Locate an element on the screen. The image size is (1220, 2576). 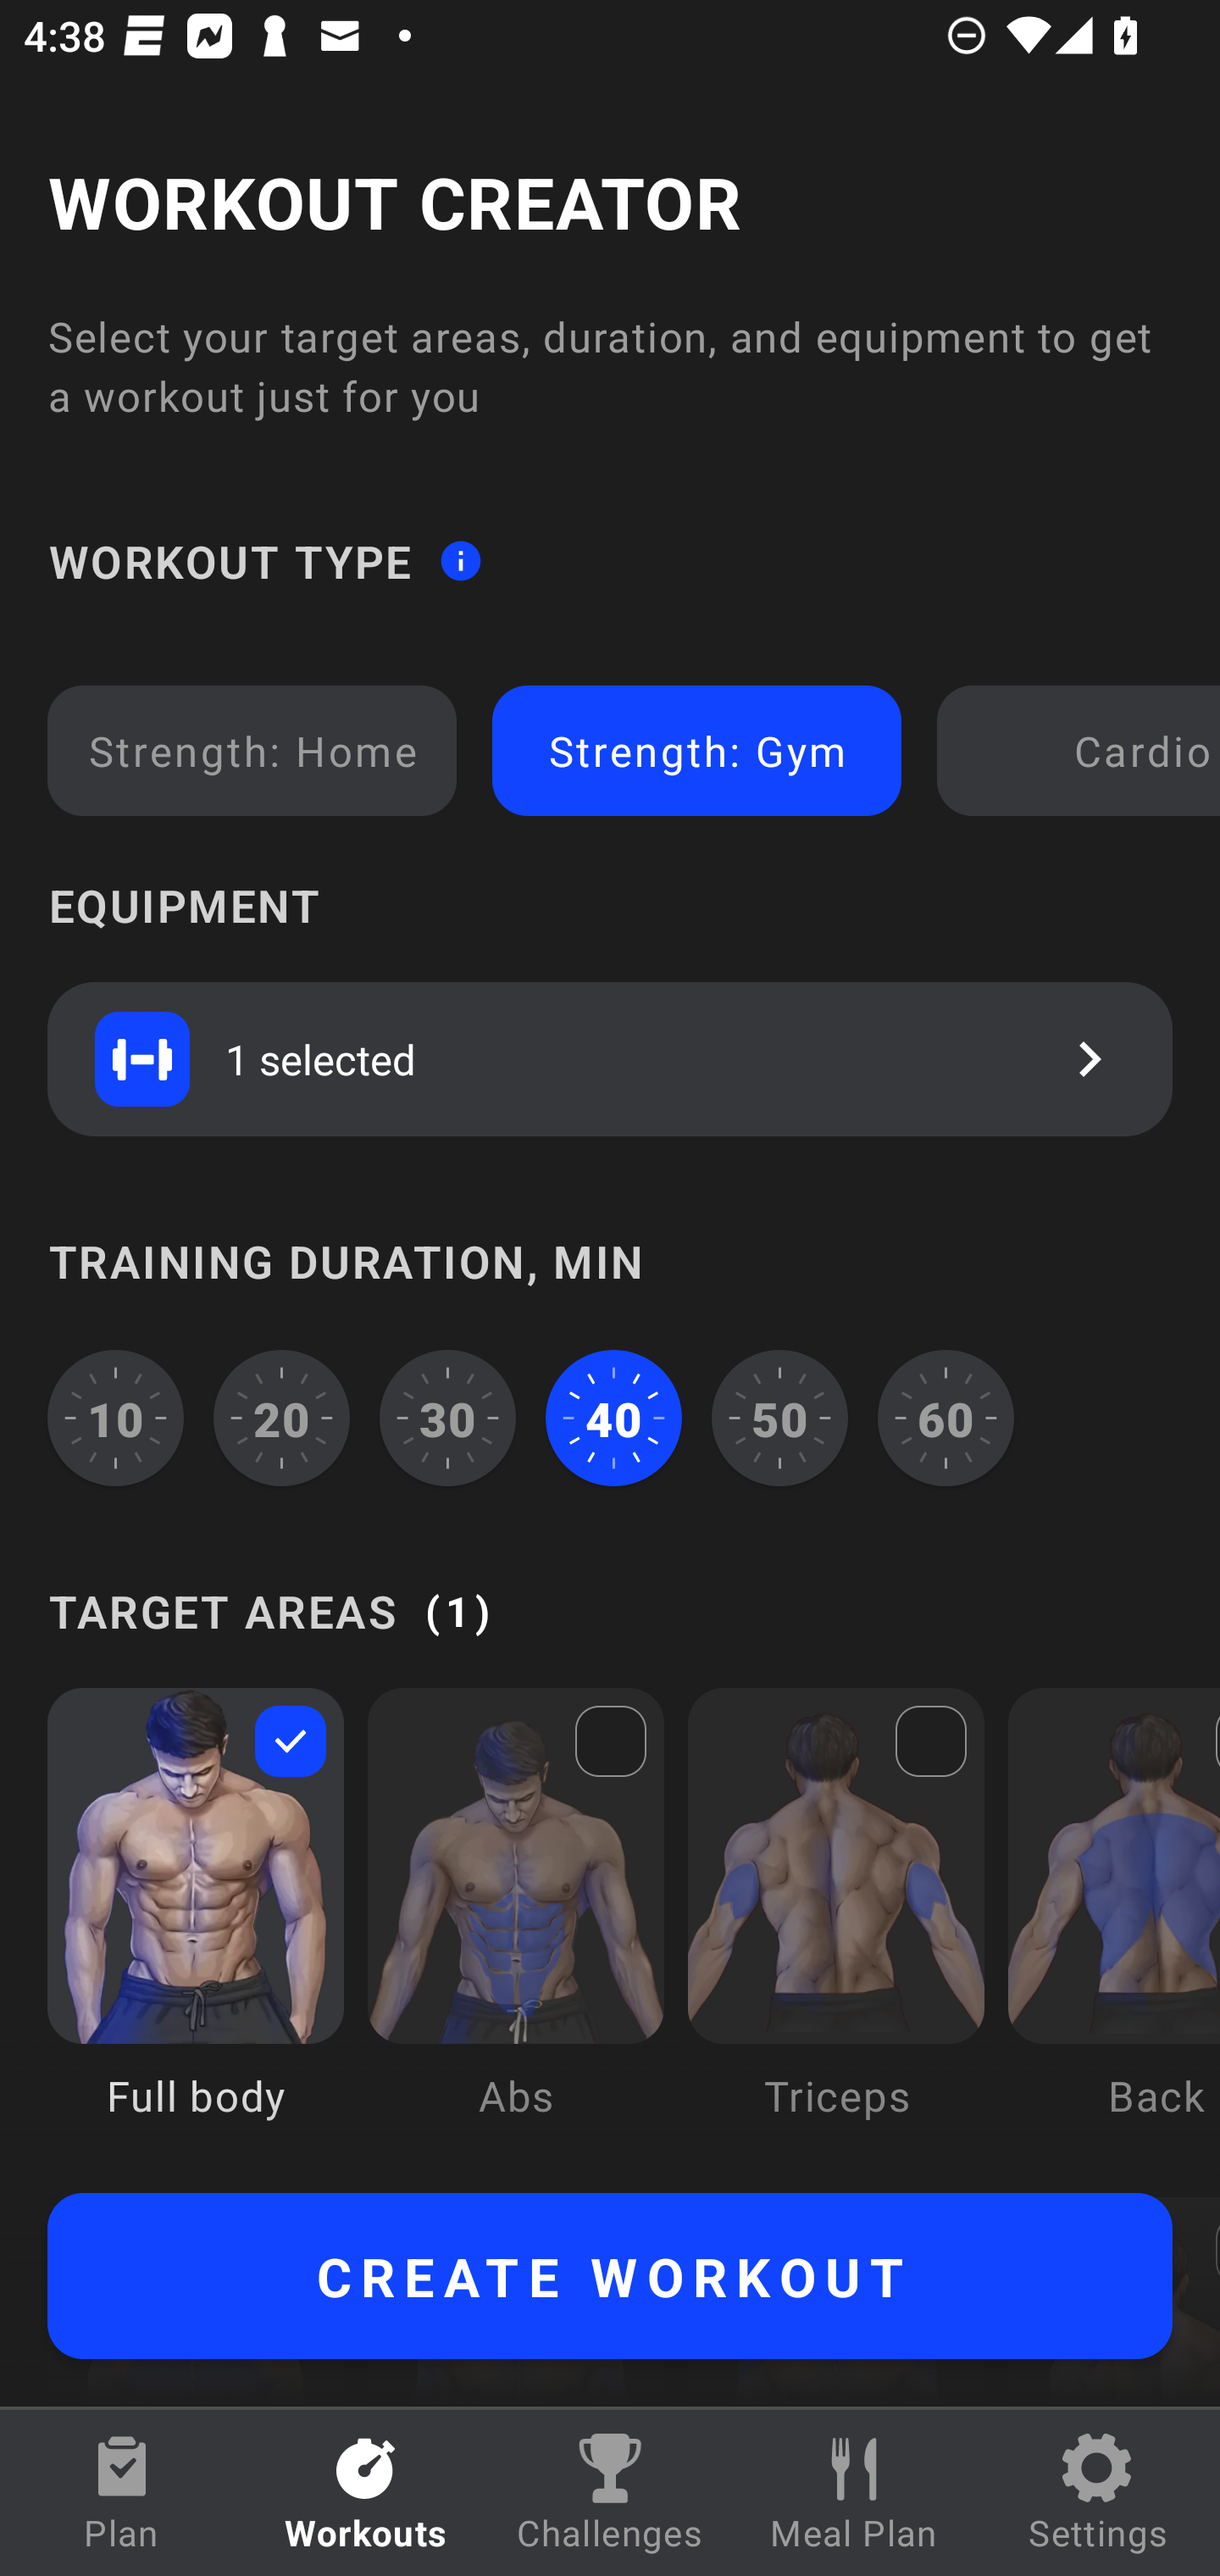
1 selected is located at coordinates (610, 1058).